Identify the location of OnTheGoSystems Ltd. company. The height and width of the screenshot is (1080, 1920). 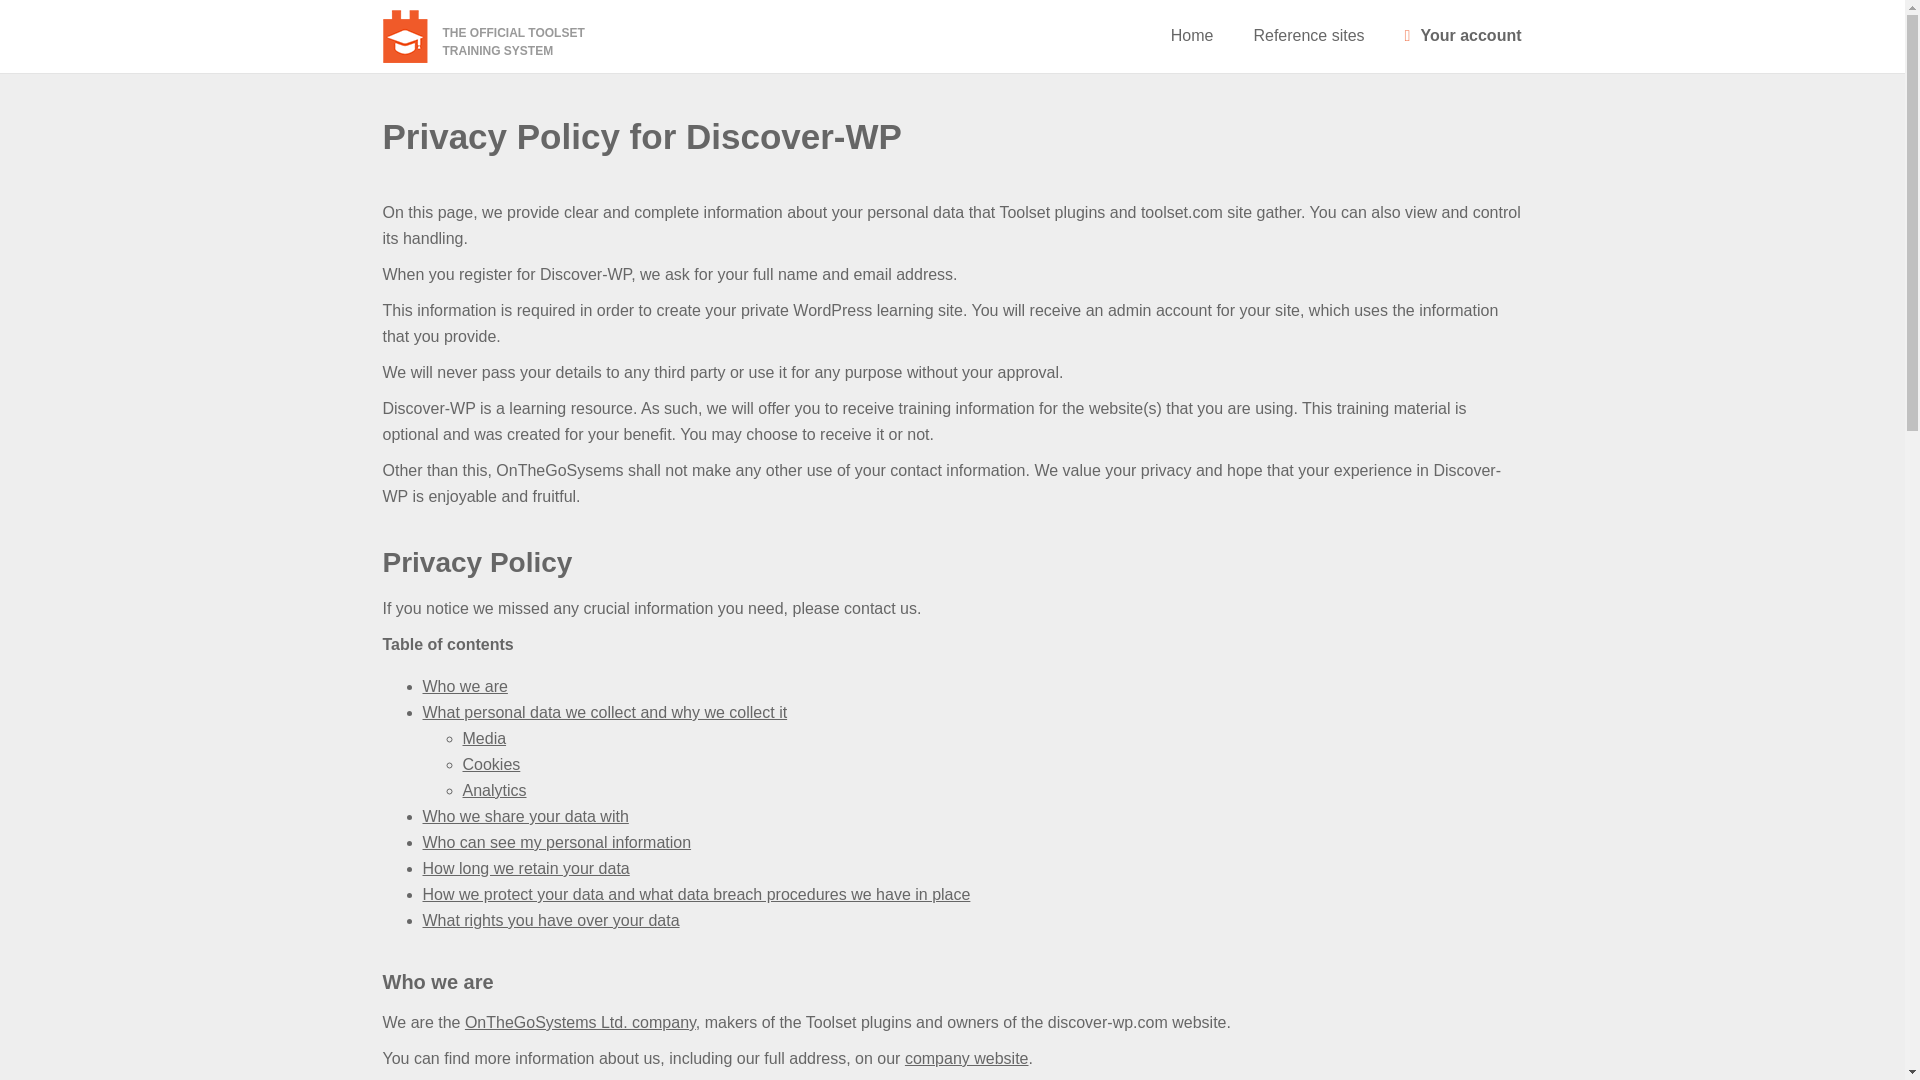
(491, 764).